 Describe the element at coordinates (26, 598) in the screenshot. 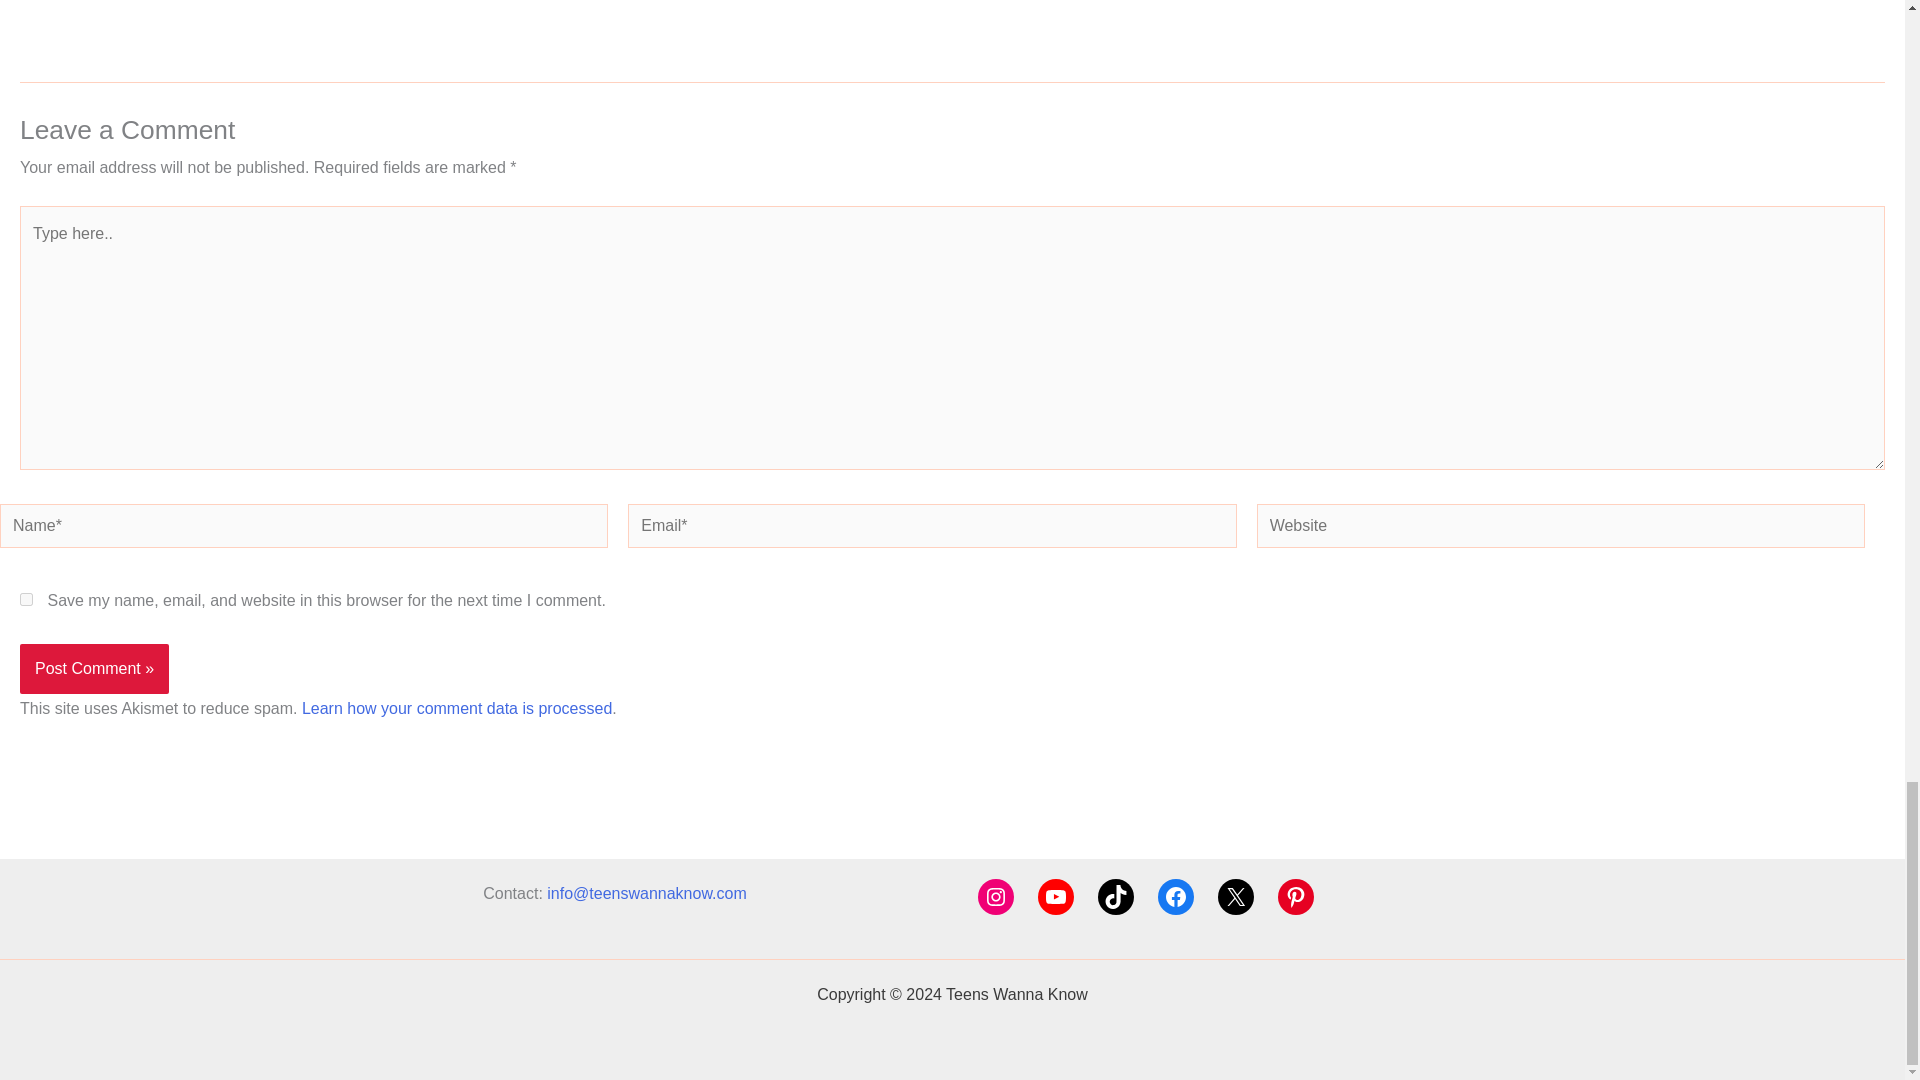

I see `yes` at that location.